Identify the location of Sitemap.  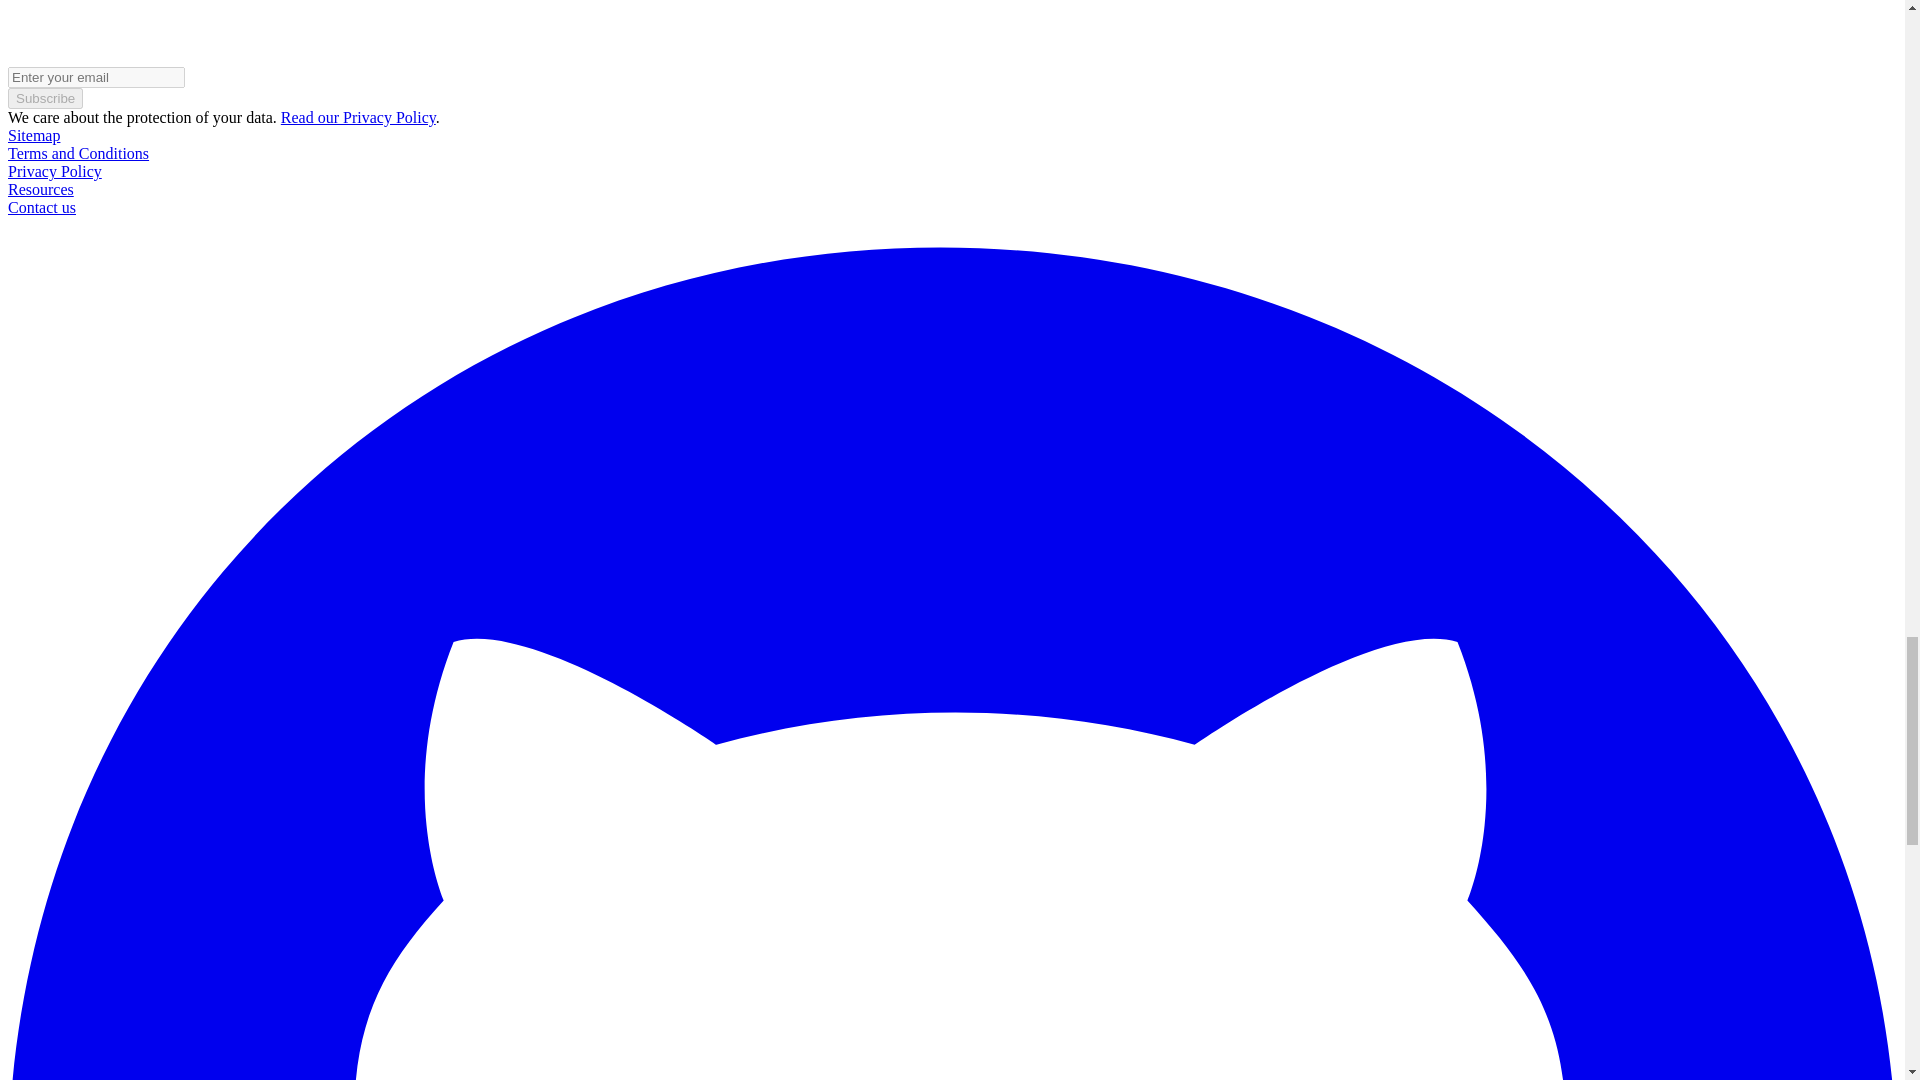
(33, 135).